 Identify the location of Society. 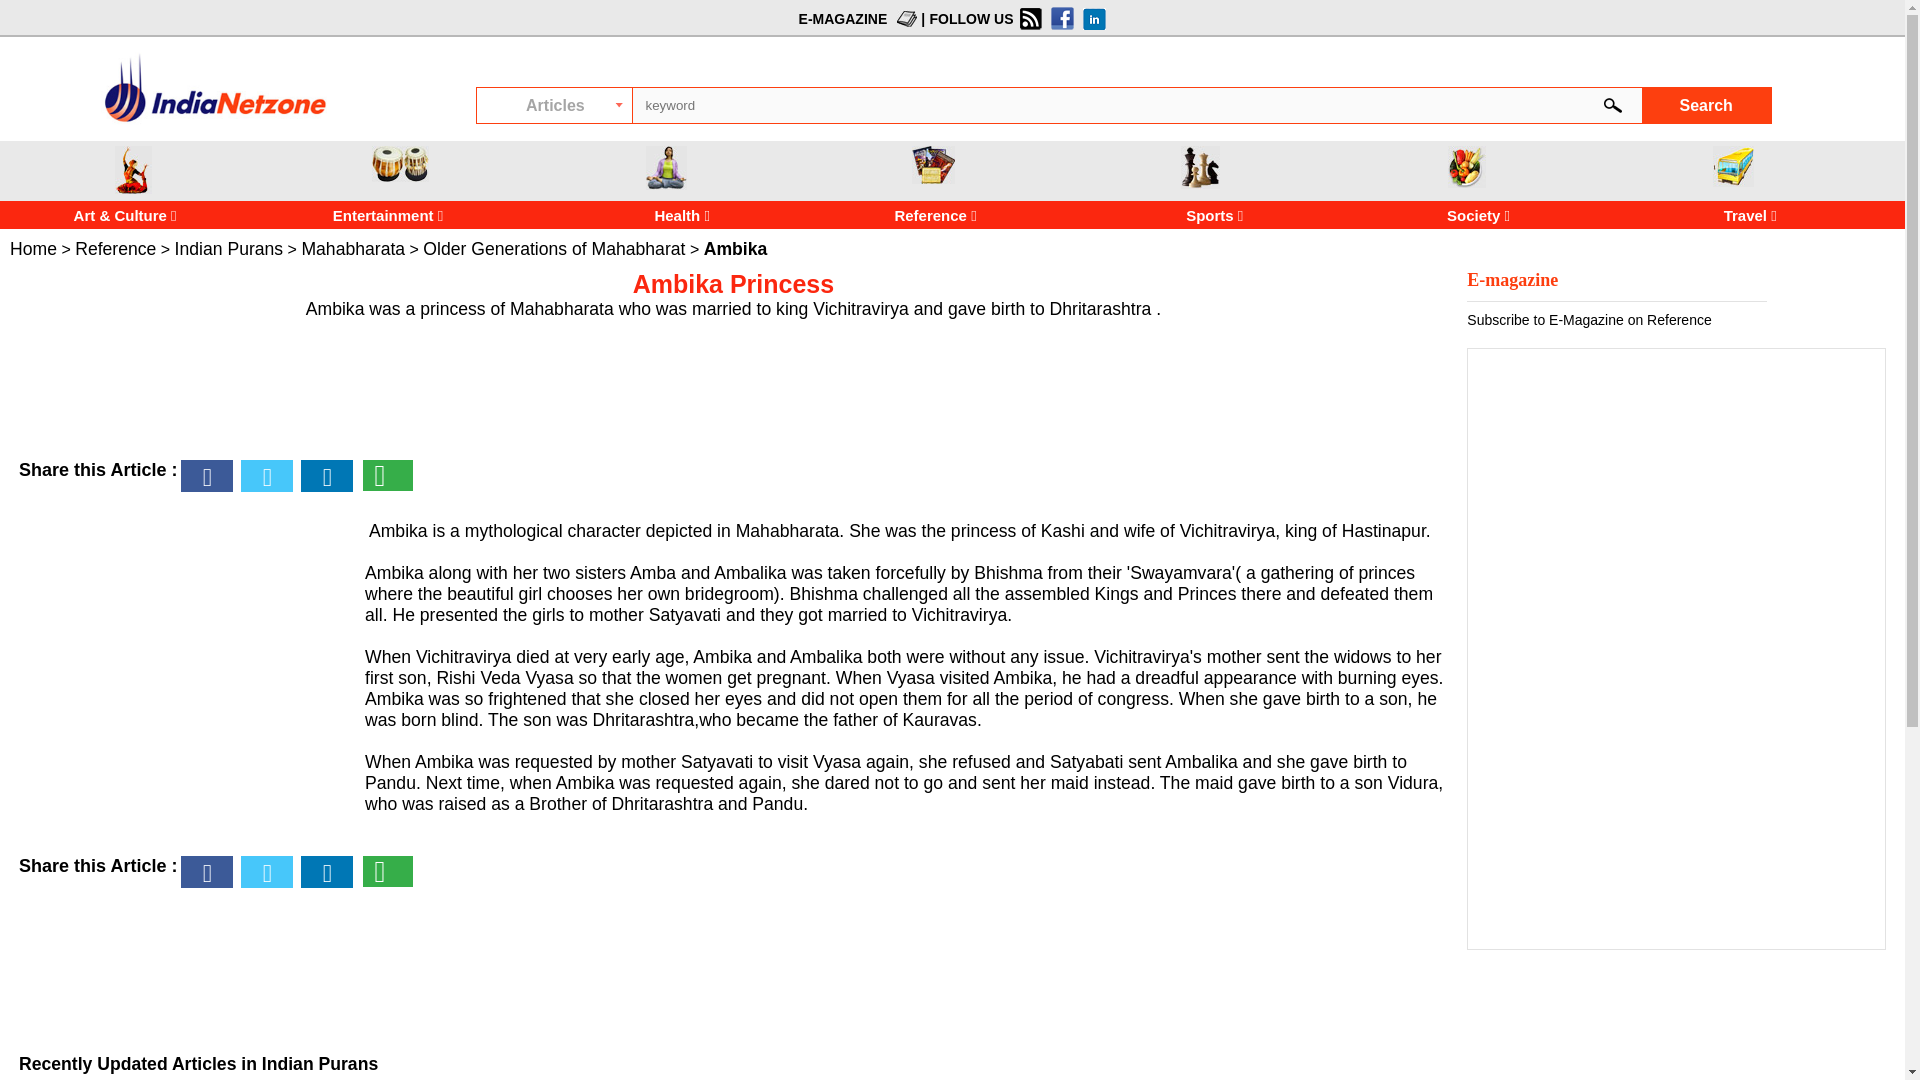
(1466, 166).